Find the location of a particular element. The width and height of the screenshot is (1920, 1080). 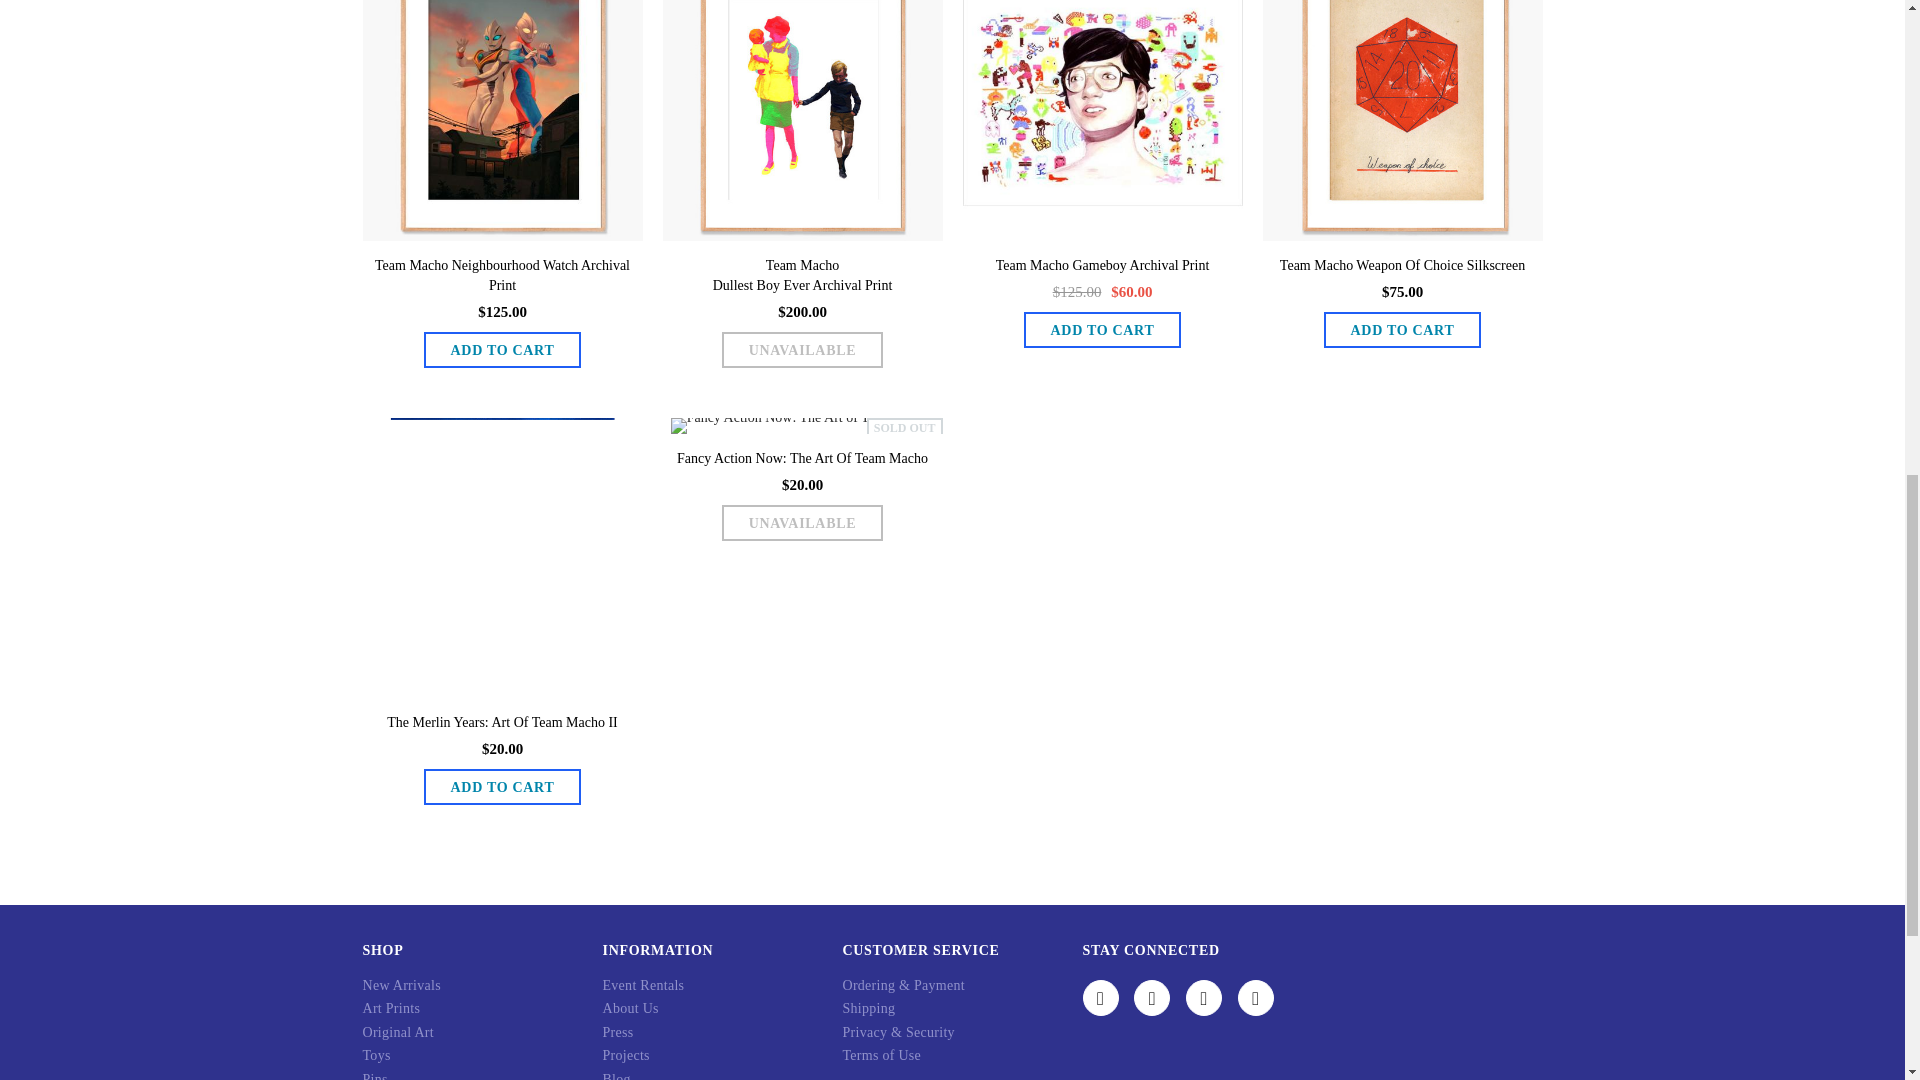

Unavailable is located at coordinates (802, 350).